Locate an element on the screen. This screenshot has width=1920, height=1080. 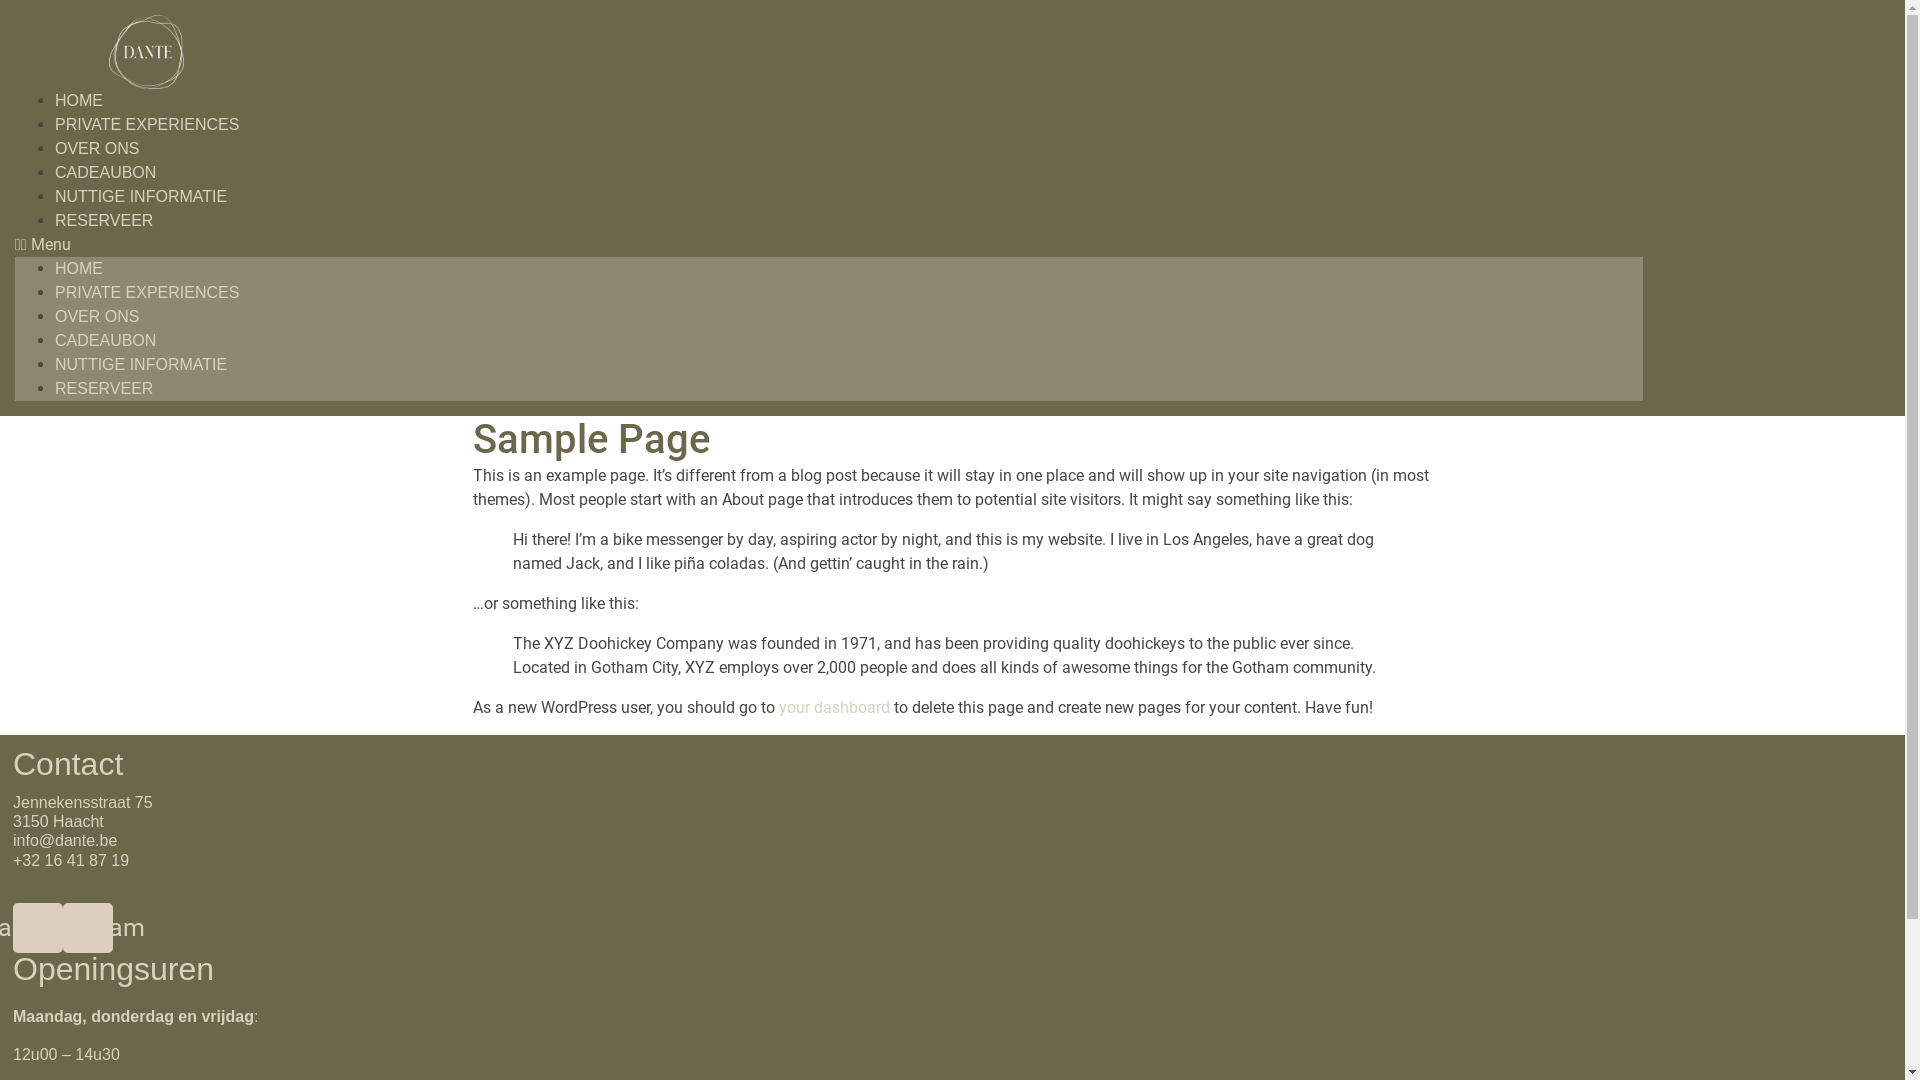
RESERVEER is located at coordinates (104, 388).